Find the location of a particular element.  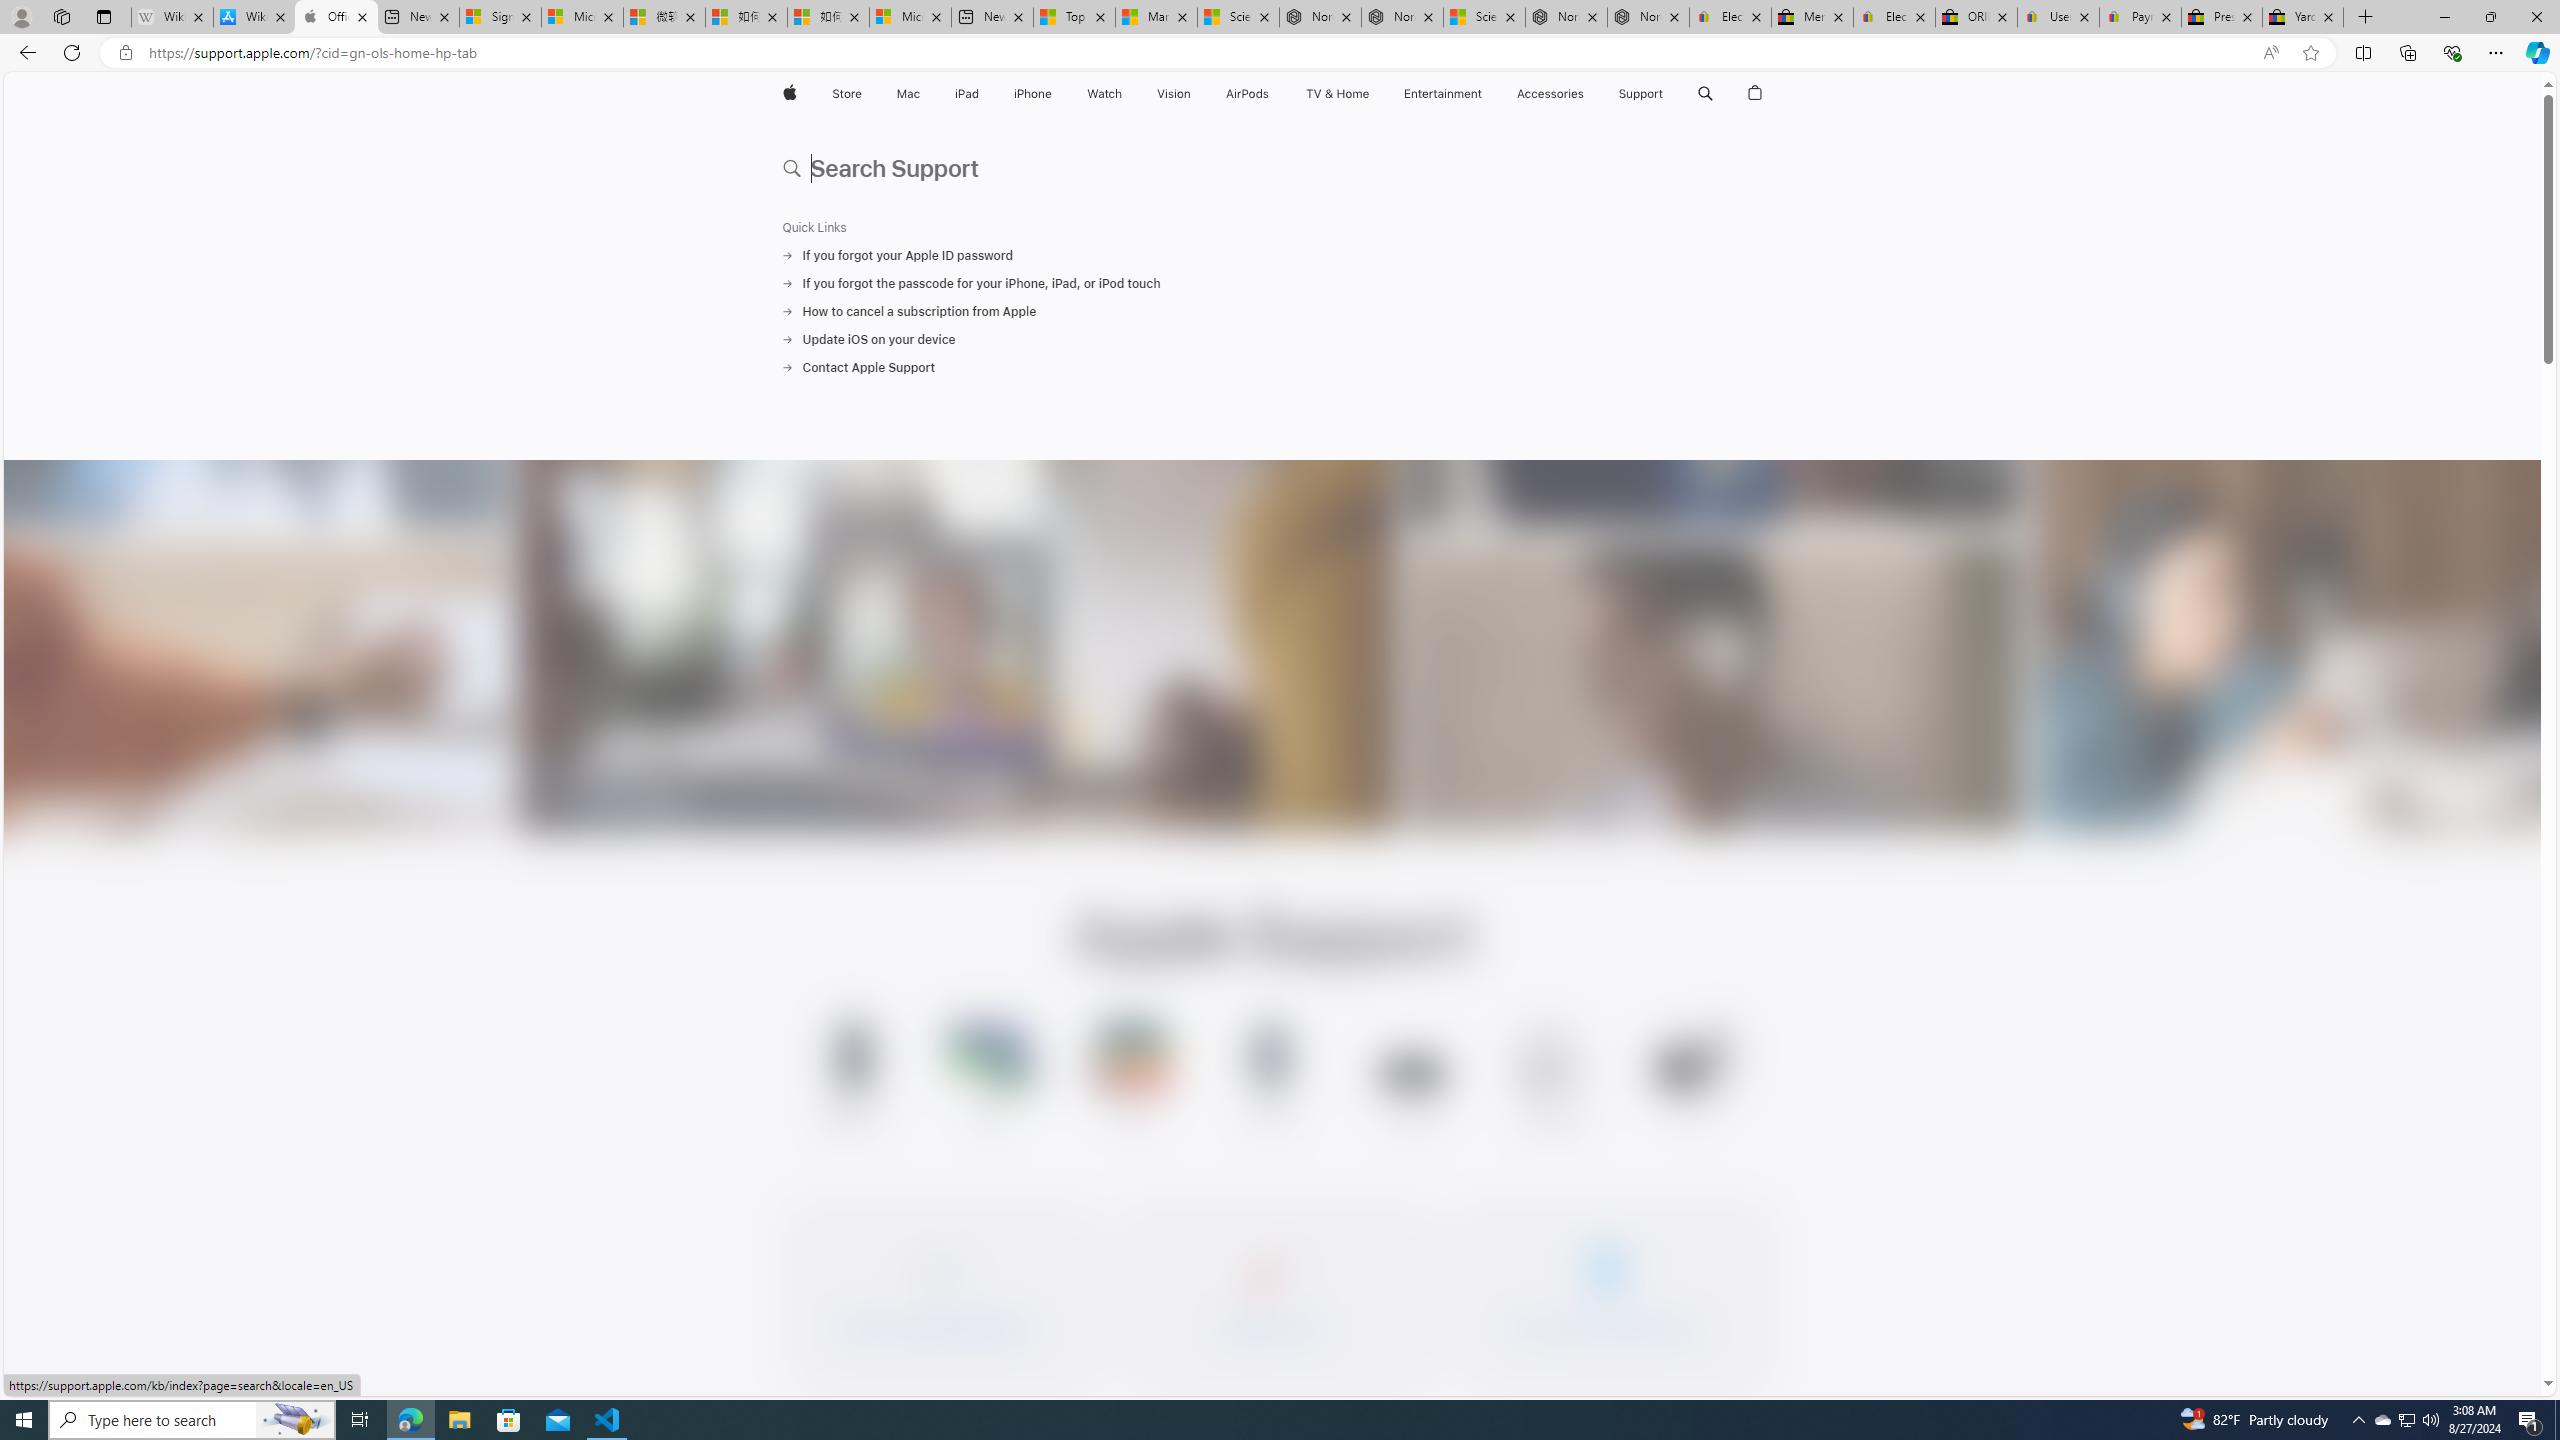

Vision menu is located at coordinates (1194, 94).